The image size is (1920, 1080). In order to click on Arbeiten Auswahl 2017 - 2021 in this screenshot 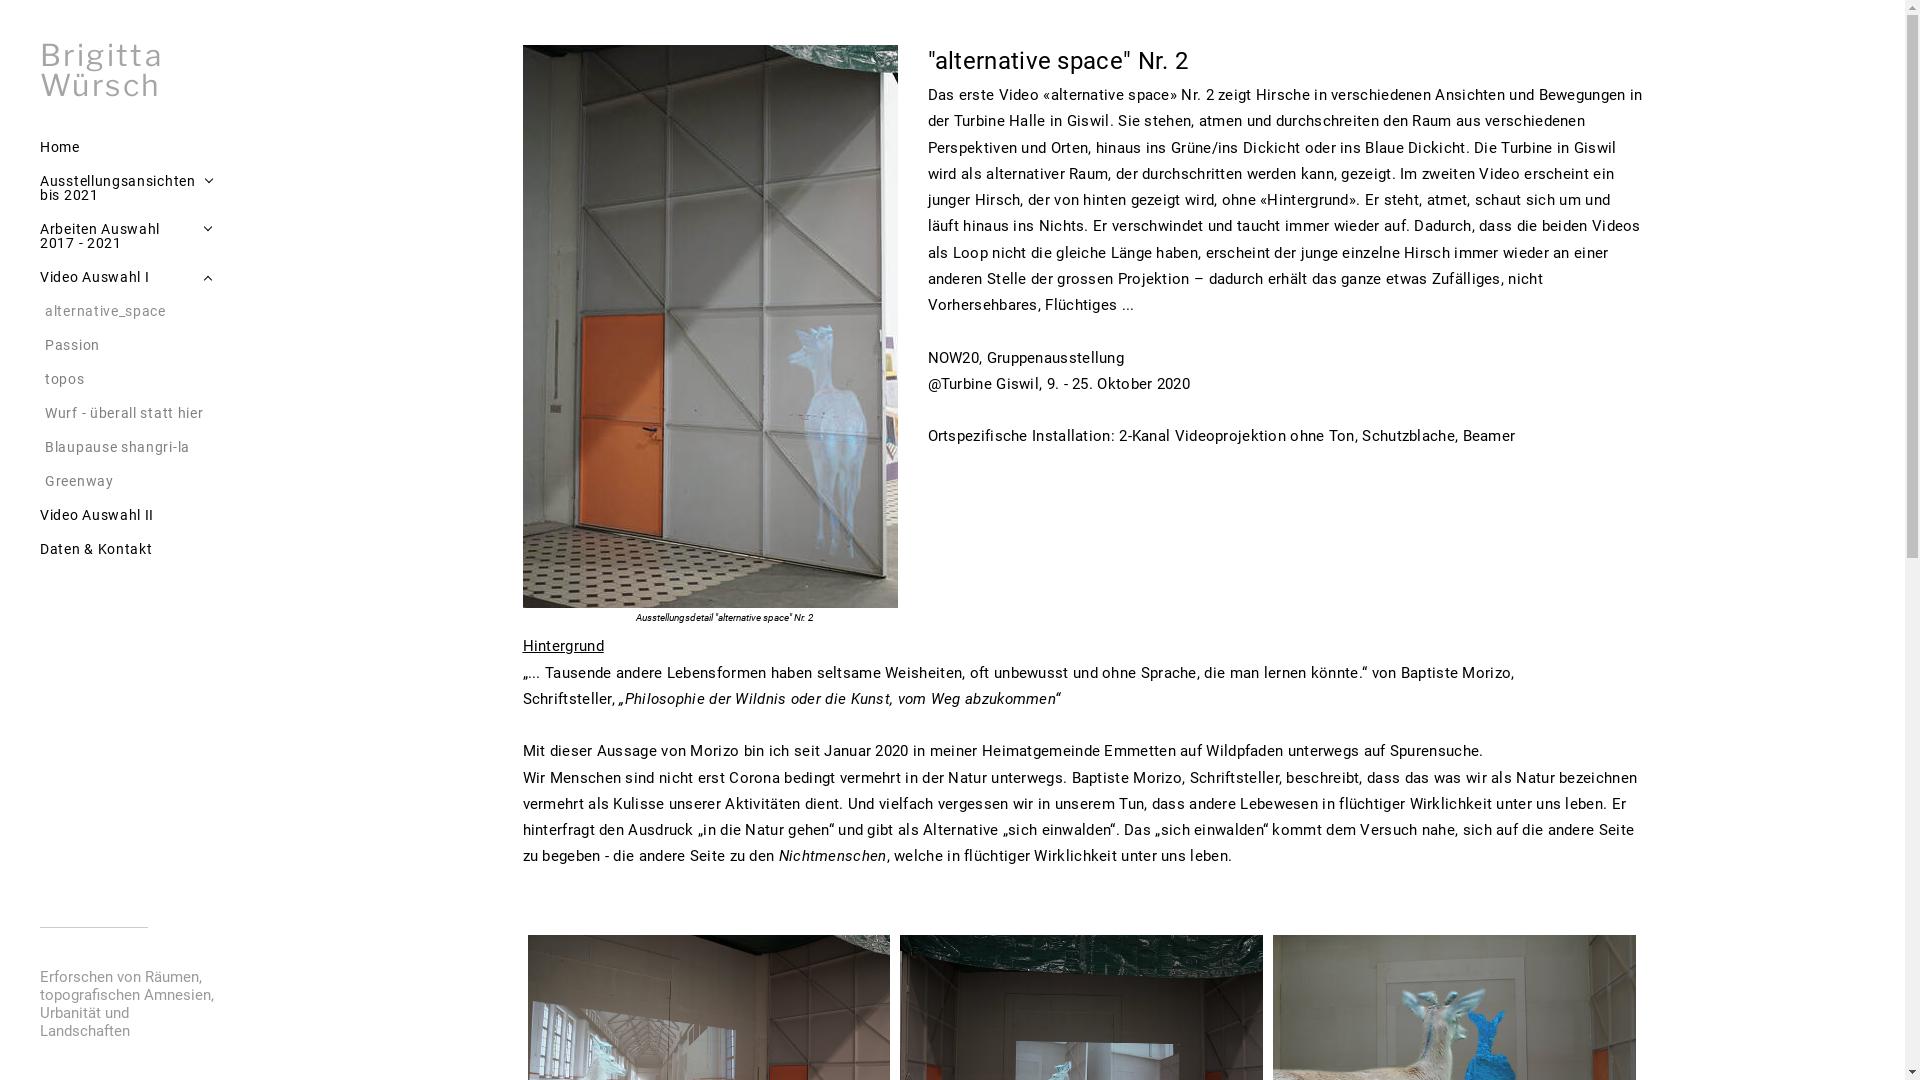, I will do `click(118, 236)`.